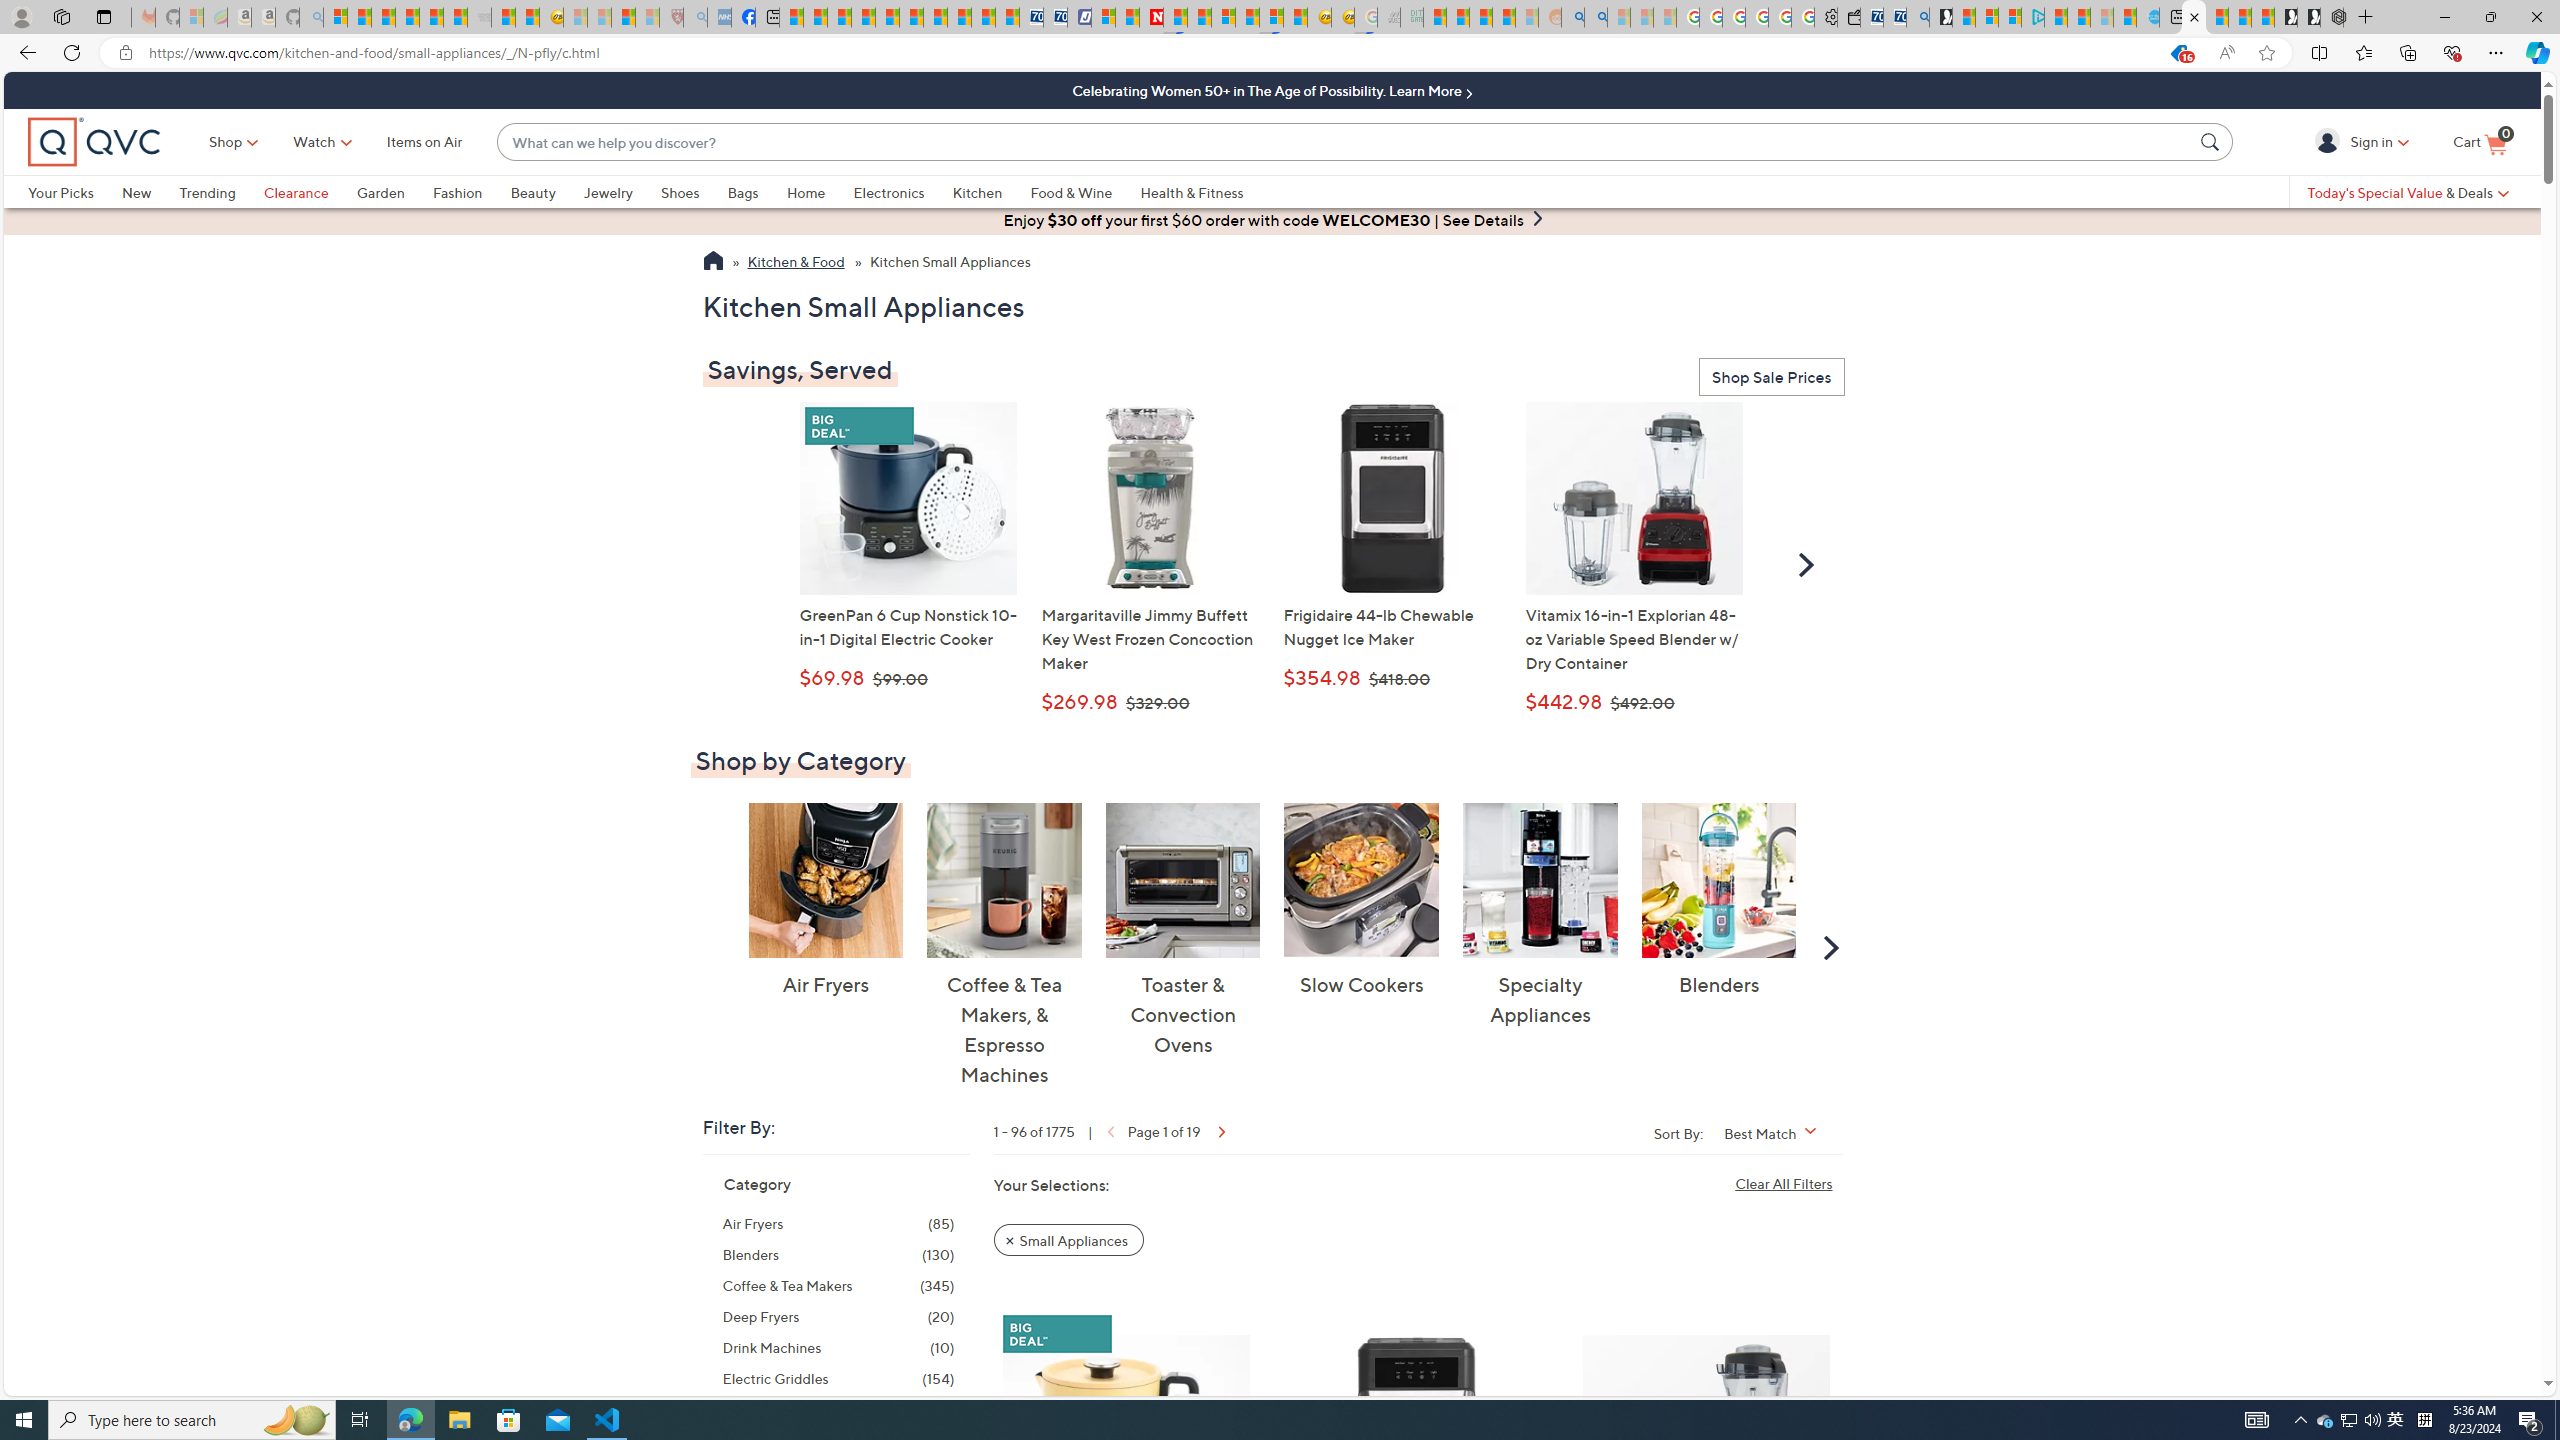  Describe the element at coordinates (679, 192) in the screenshot. I see `Shoes` at that location.